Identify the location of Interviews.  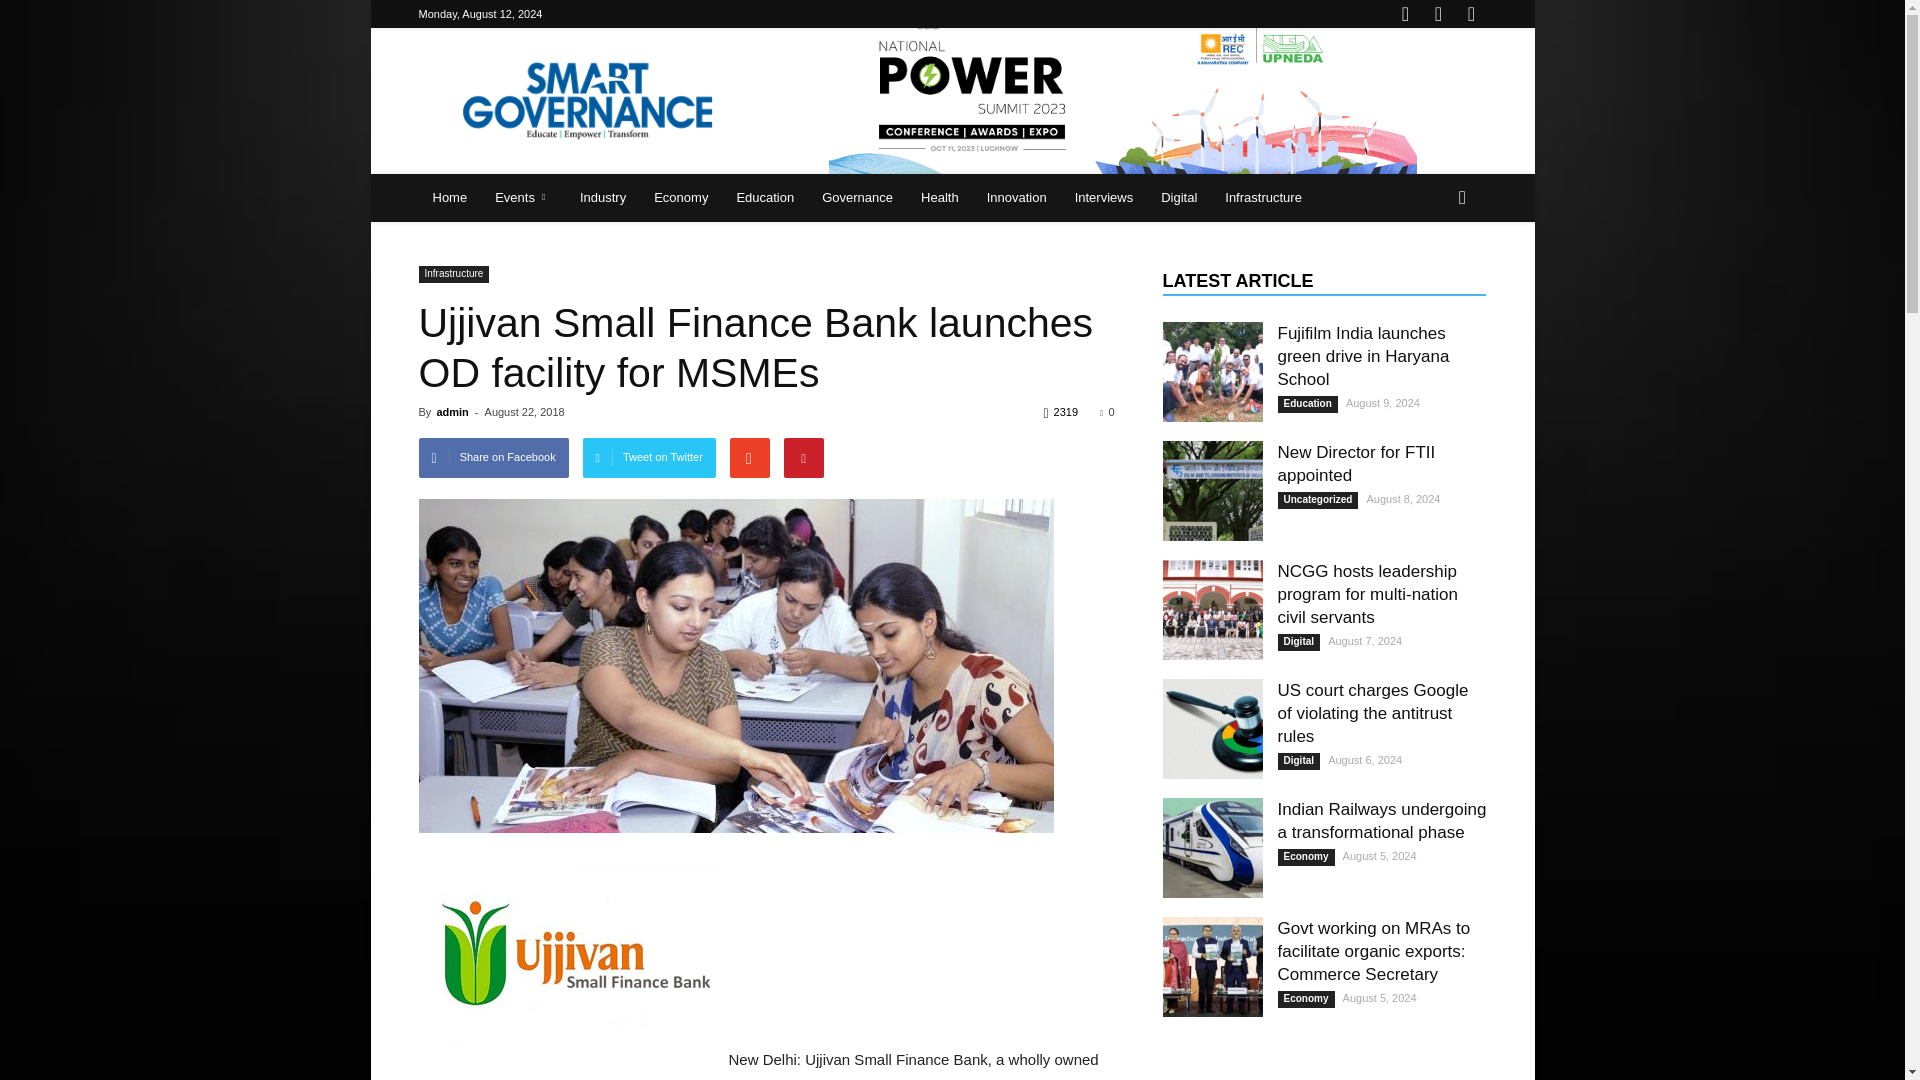
(1104, 198).